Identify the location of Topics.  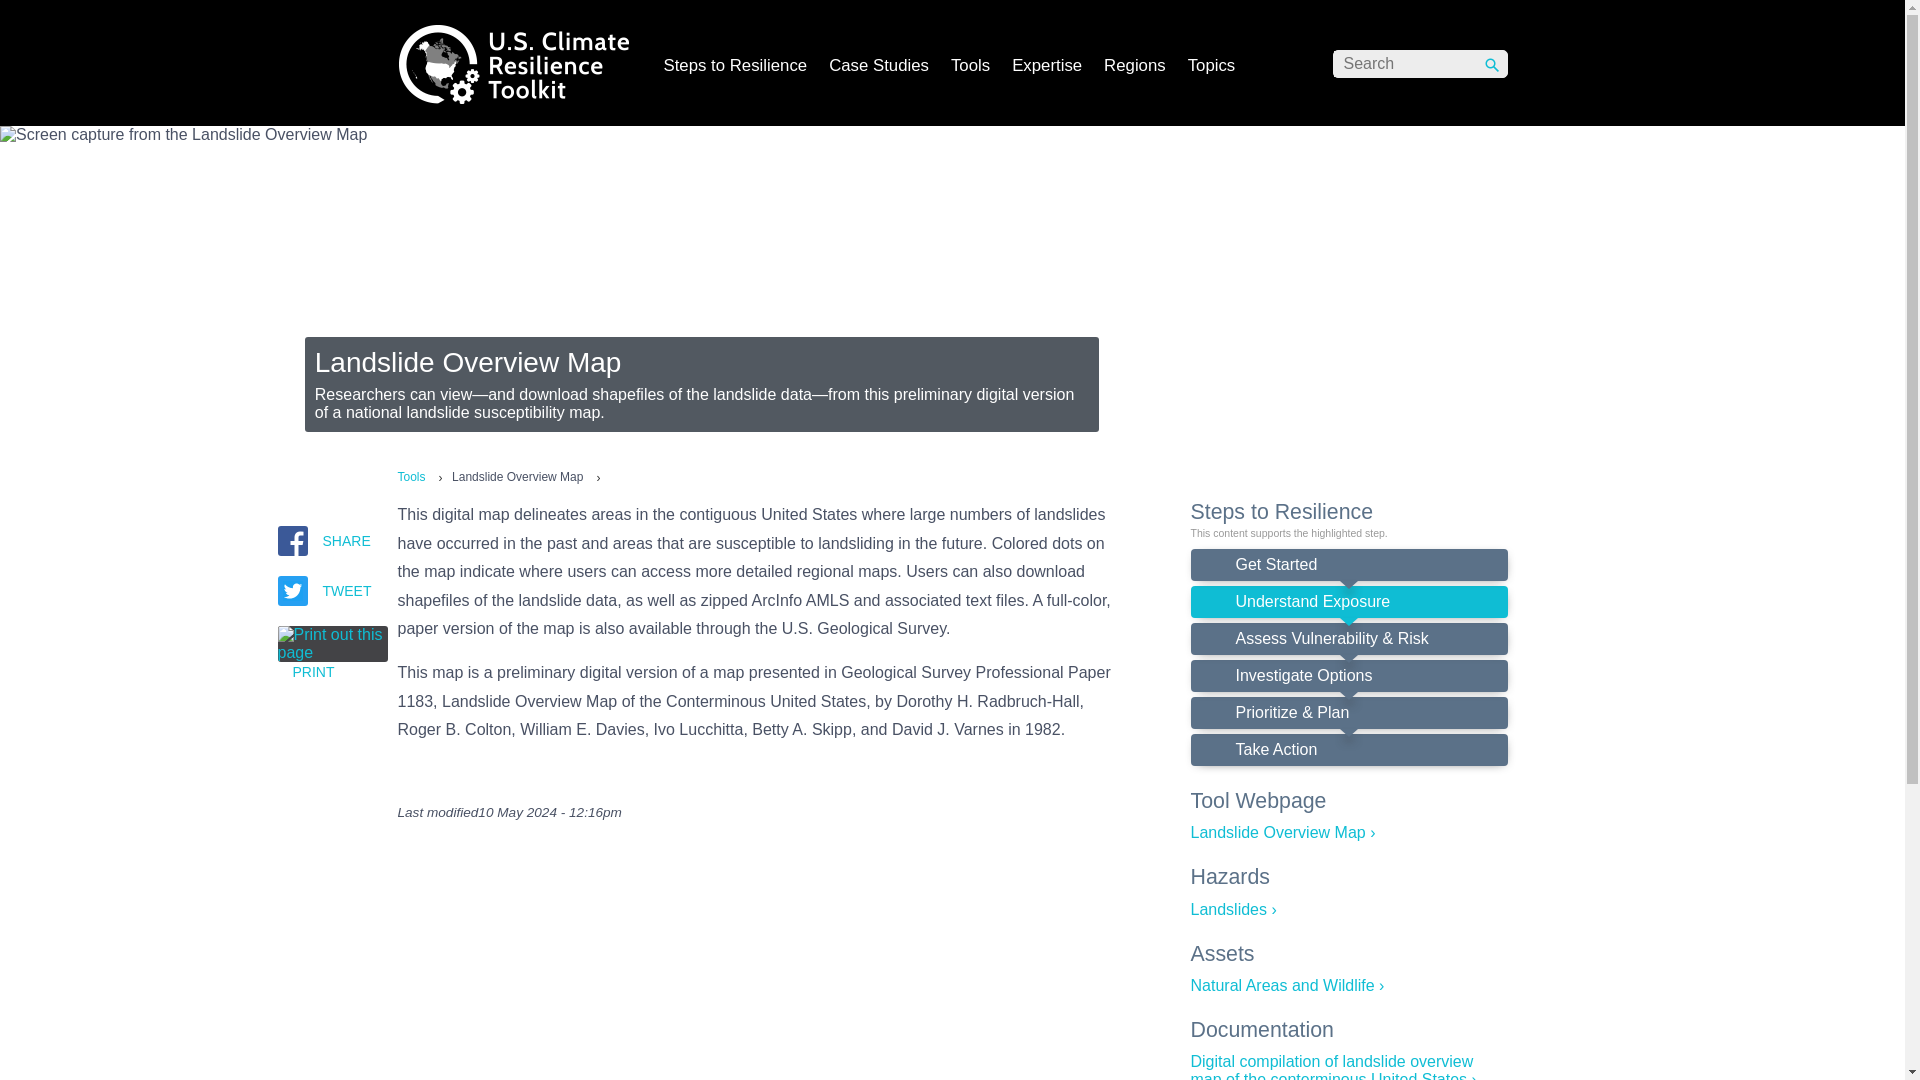
(1211, 68).